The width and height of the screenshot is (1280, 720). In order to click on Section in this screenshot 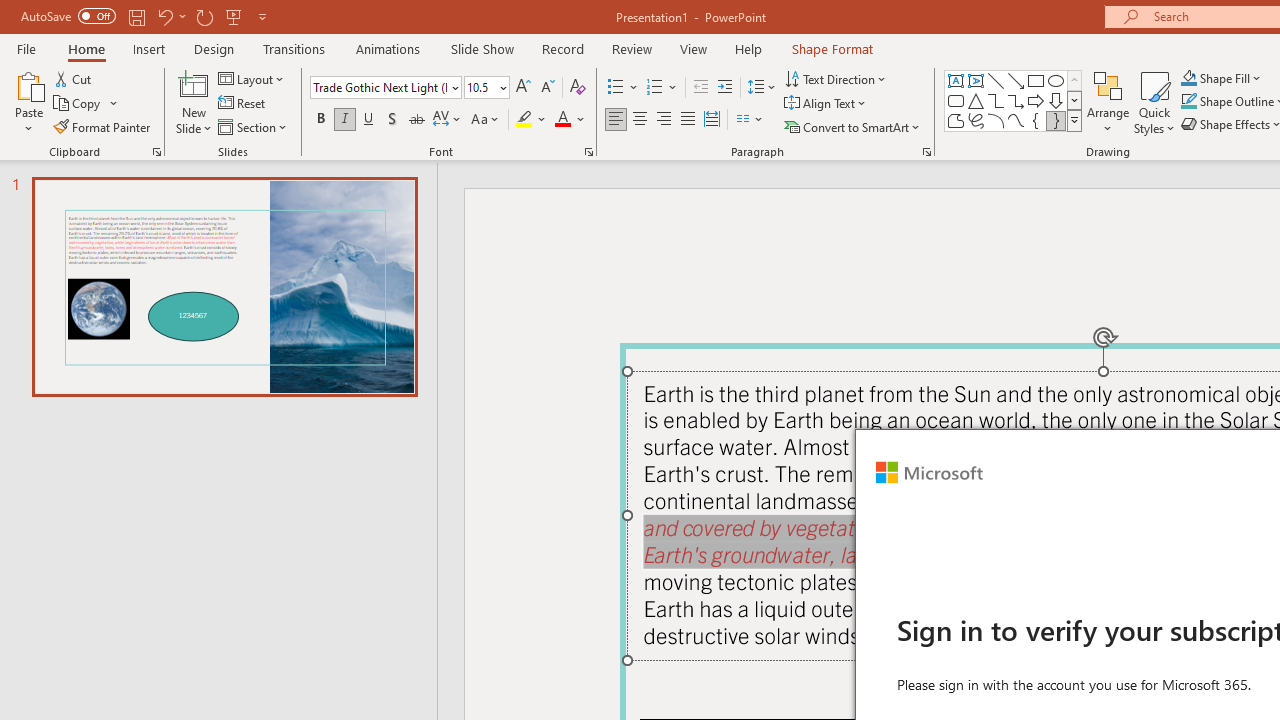, I will do `click(254, 126)`.